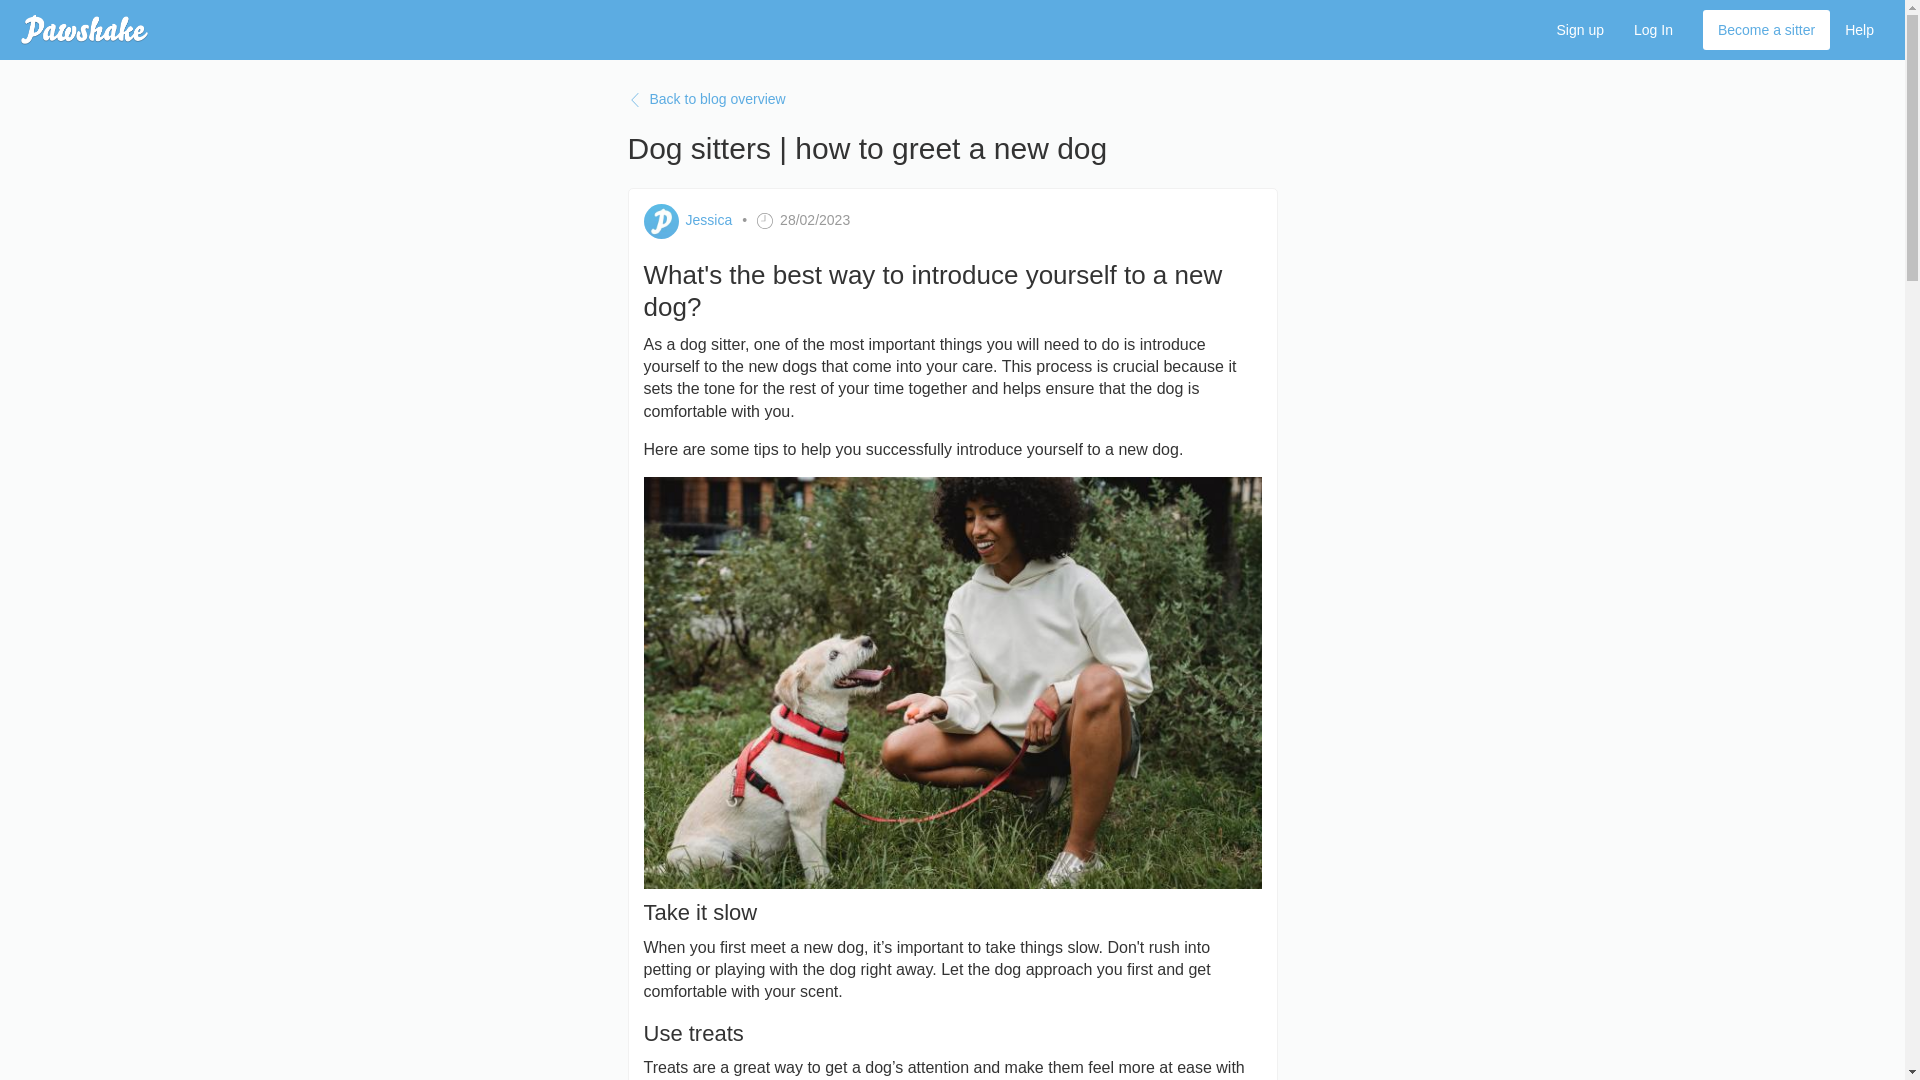 The height and width of the screenshot is (1080, 1920). Describe the element at coordinates (1580, 29) in the screenshot. I see `Sign up` at that location.